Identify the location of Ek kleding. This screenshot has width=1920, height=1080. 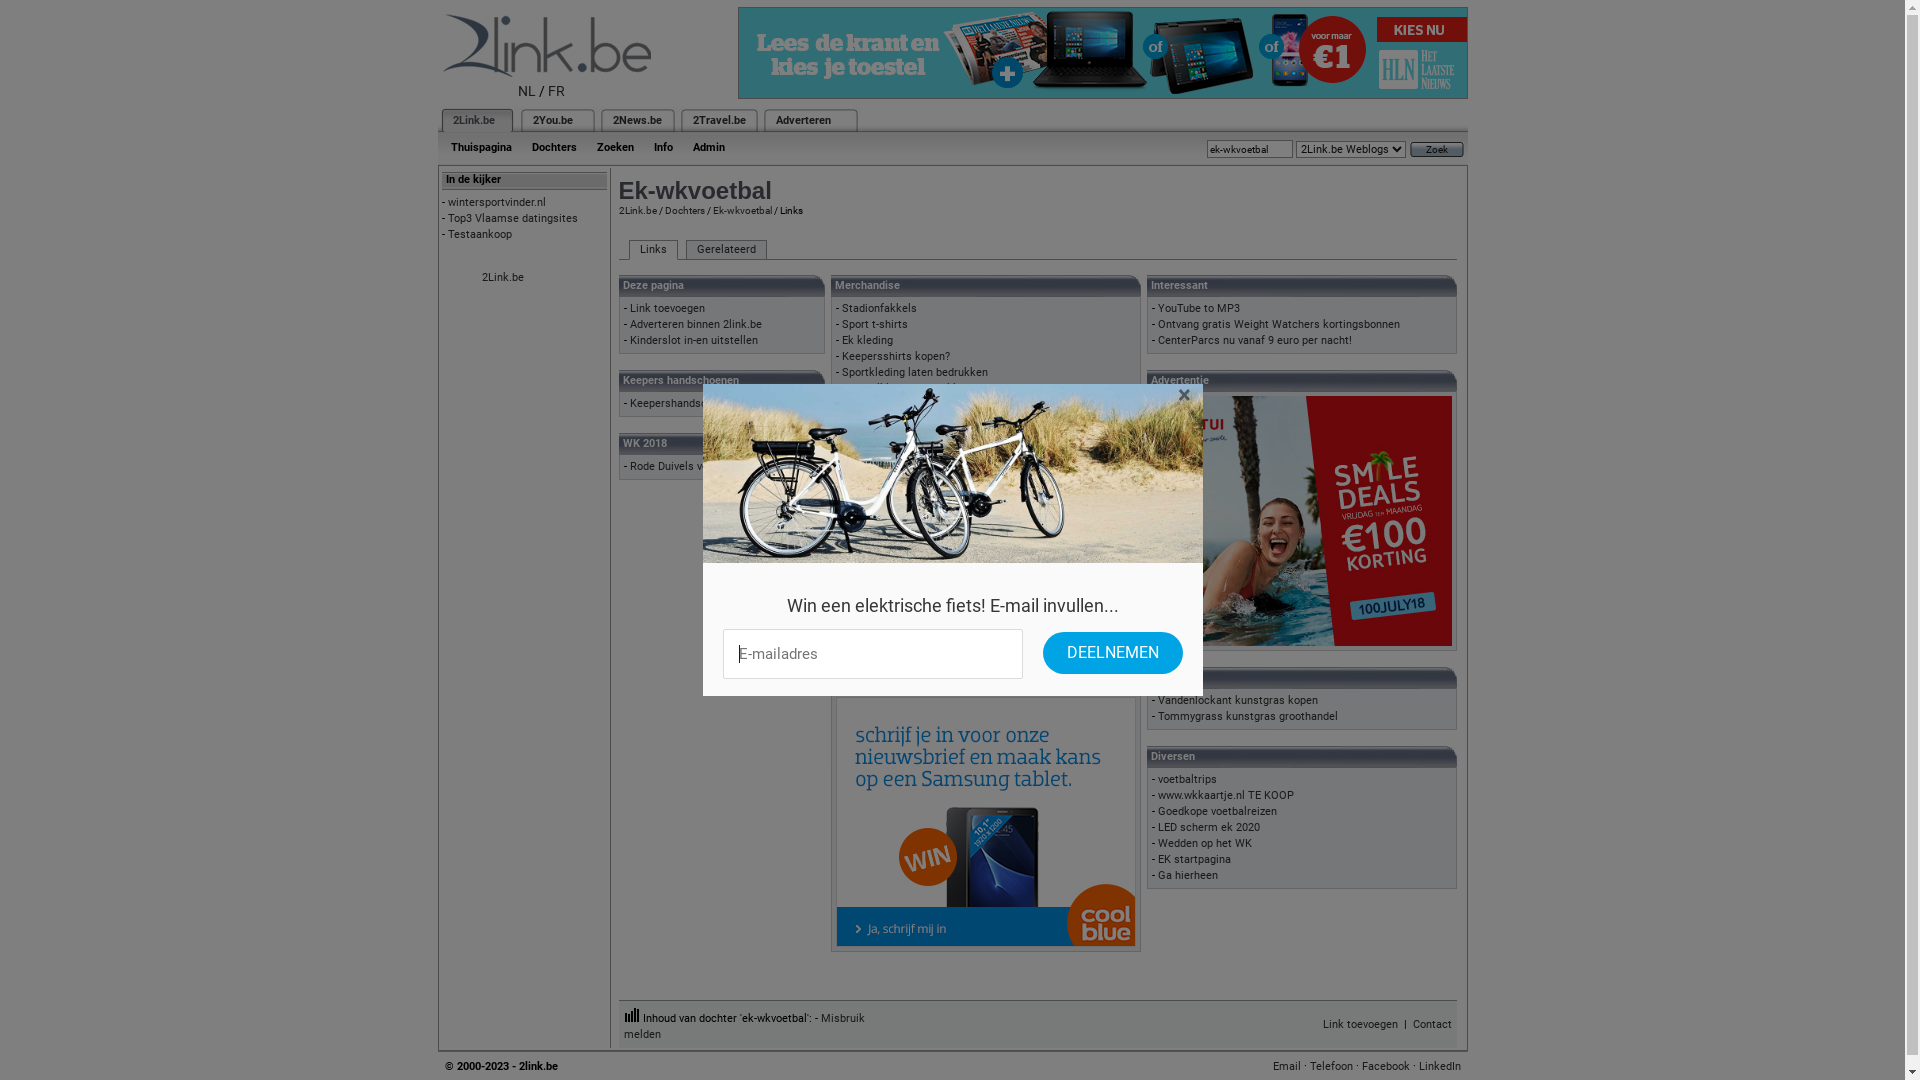
(868, 340).